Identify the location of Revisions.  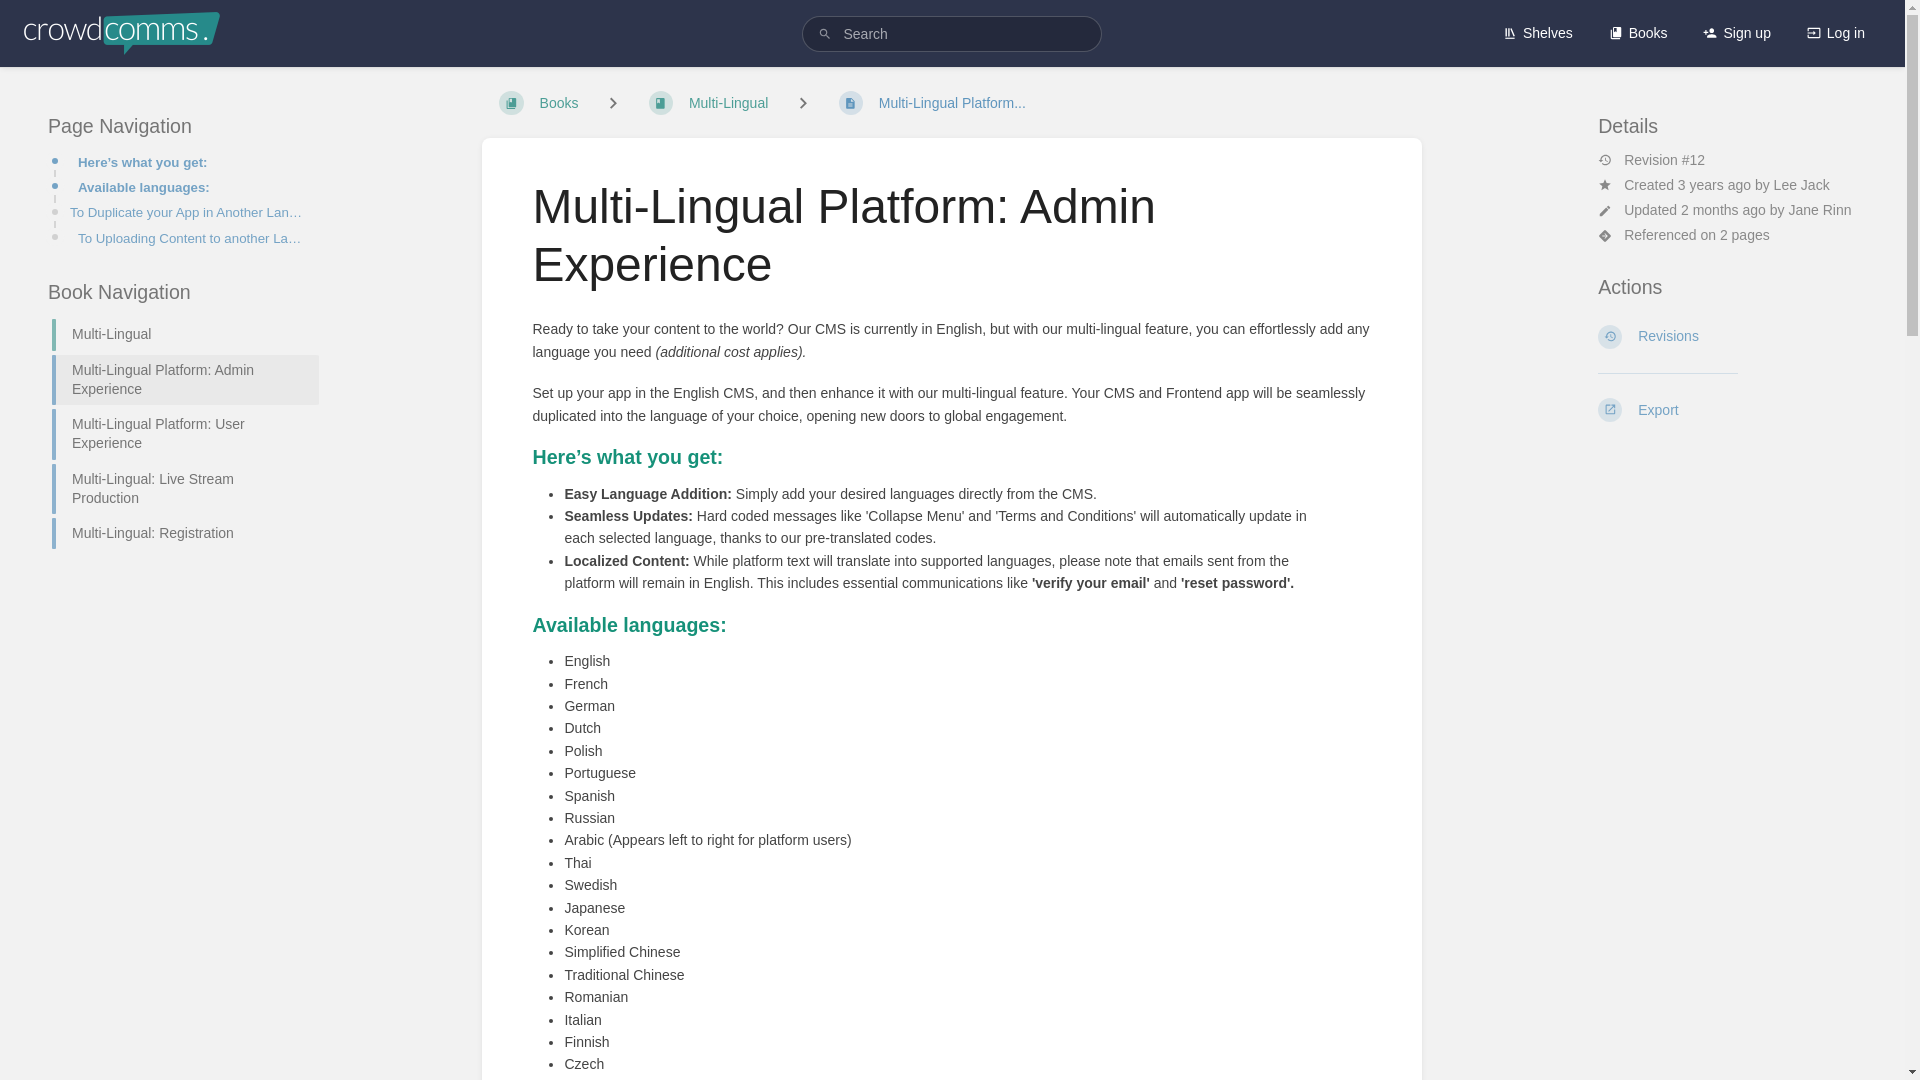
(1728, 336).